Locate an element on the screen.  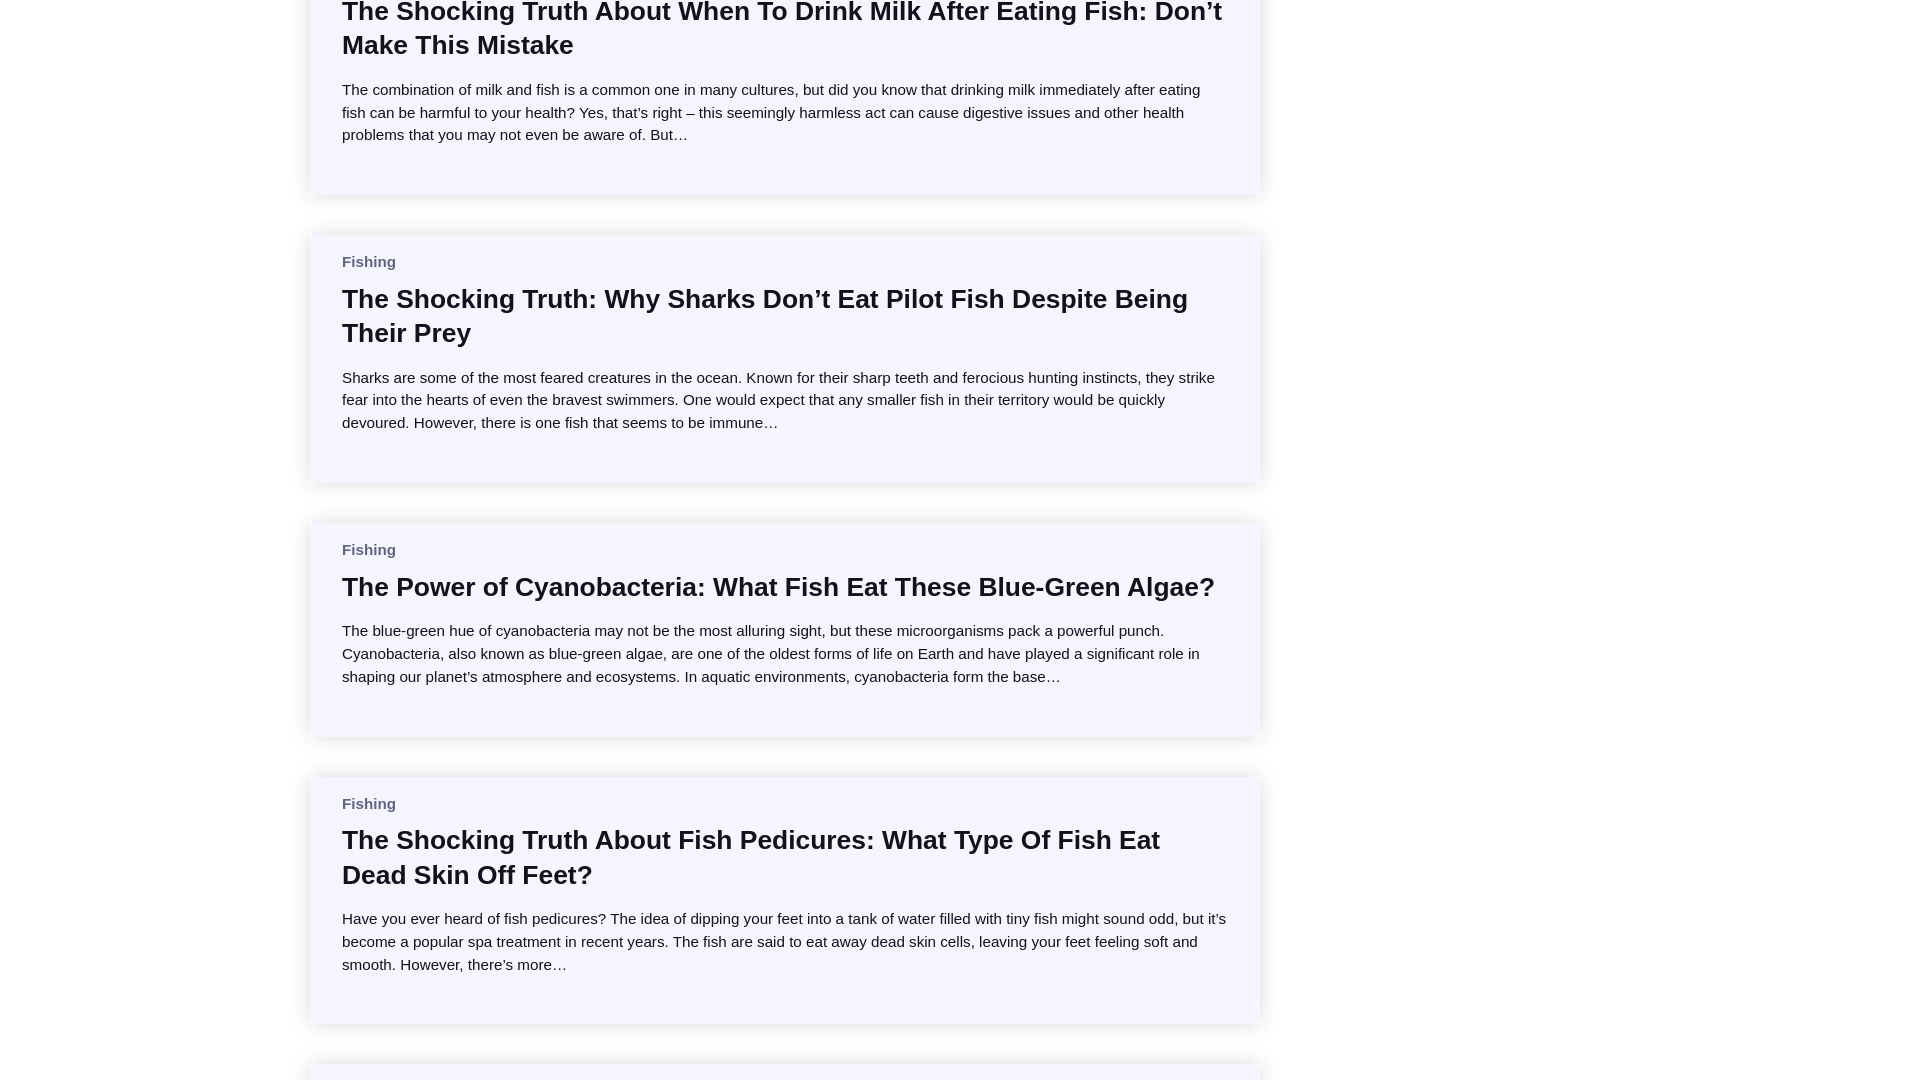
Fishing is located at coordinates (368, 803).